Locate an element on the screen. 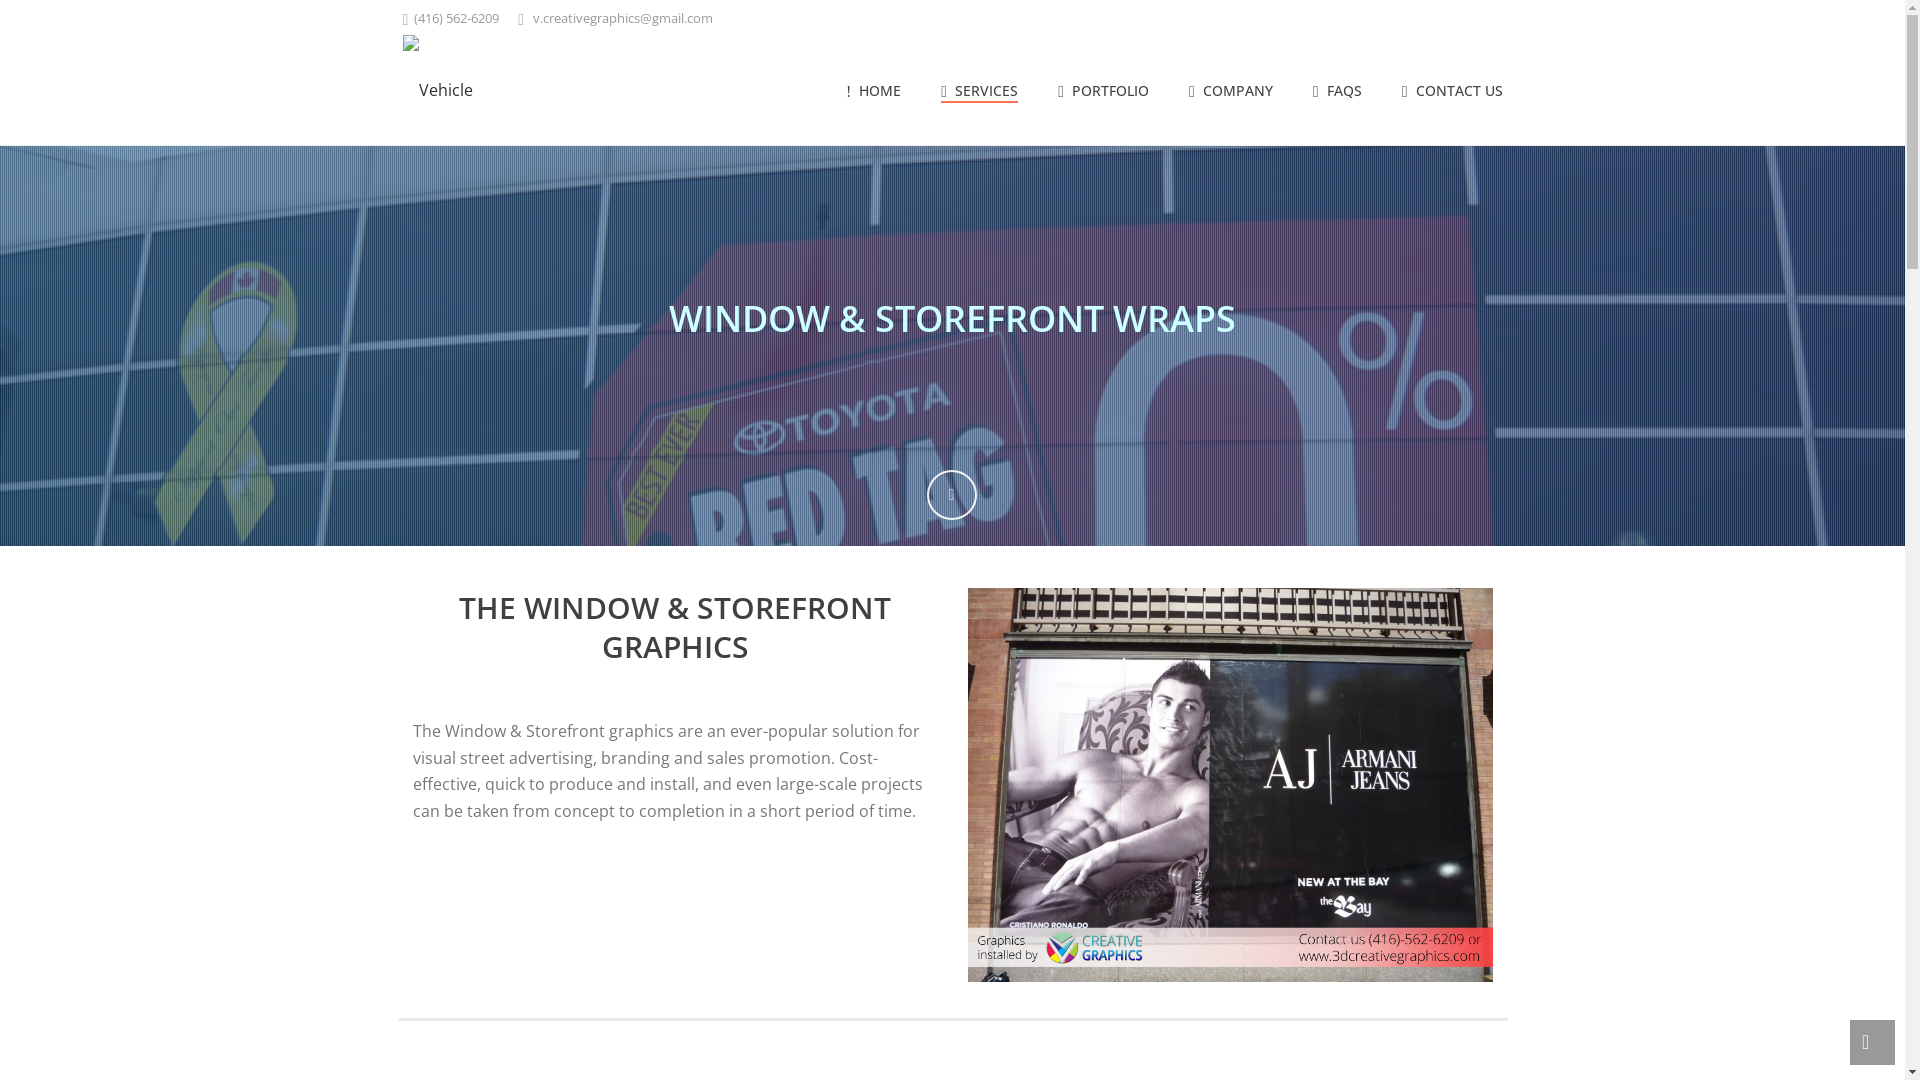 This screenshot has height=1080, width=1920. HOME is located at coordinates (874, 92).